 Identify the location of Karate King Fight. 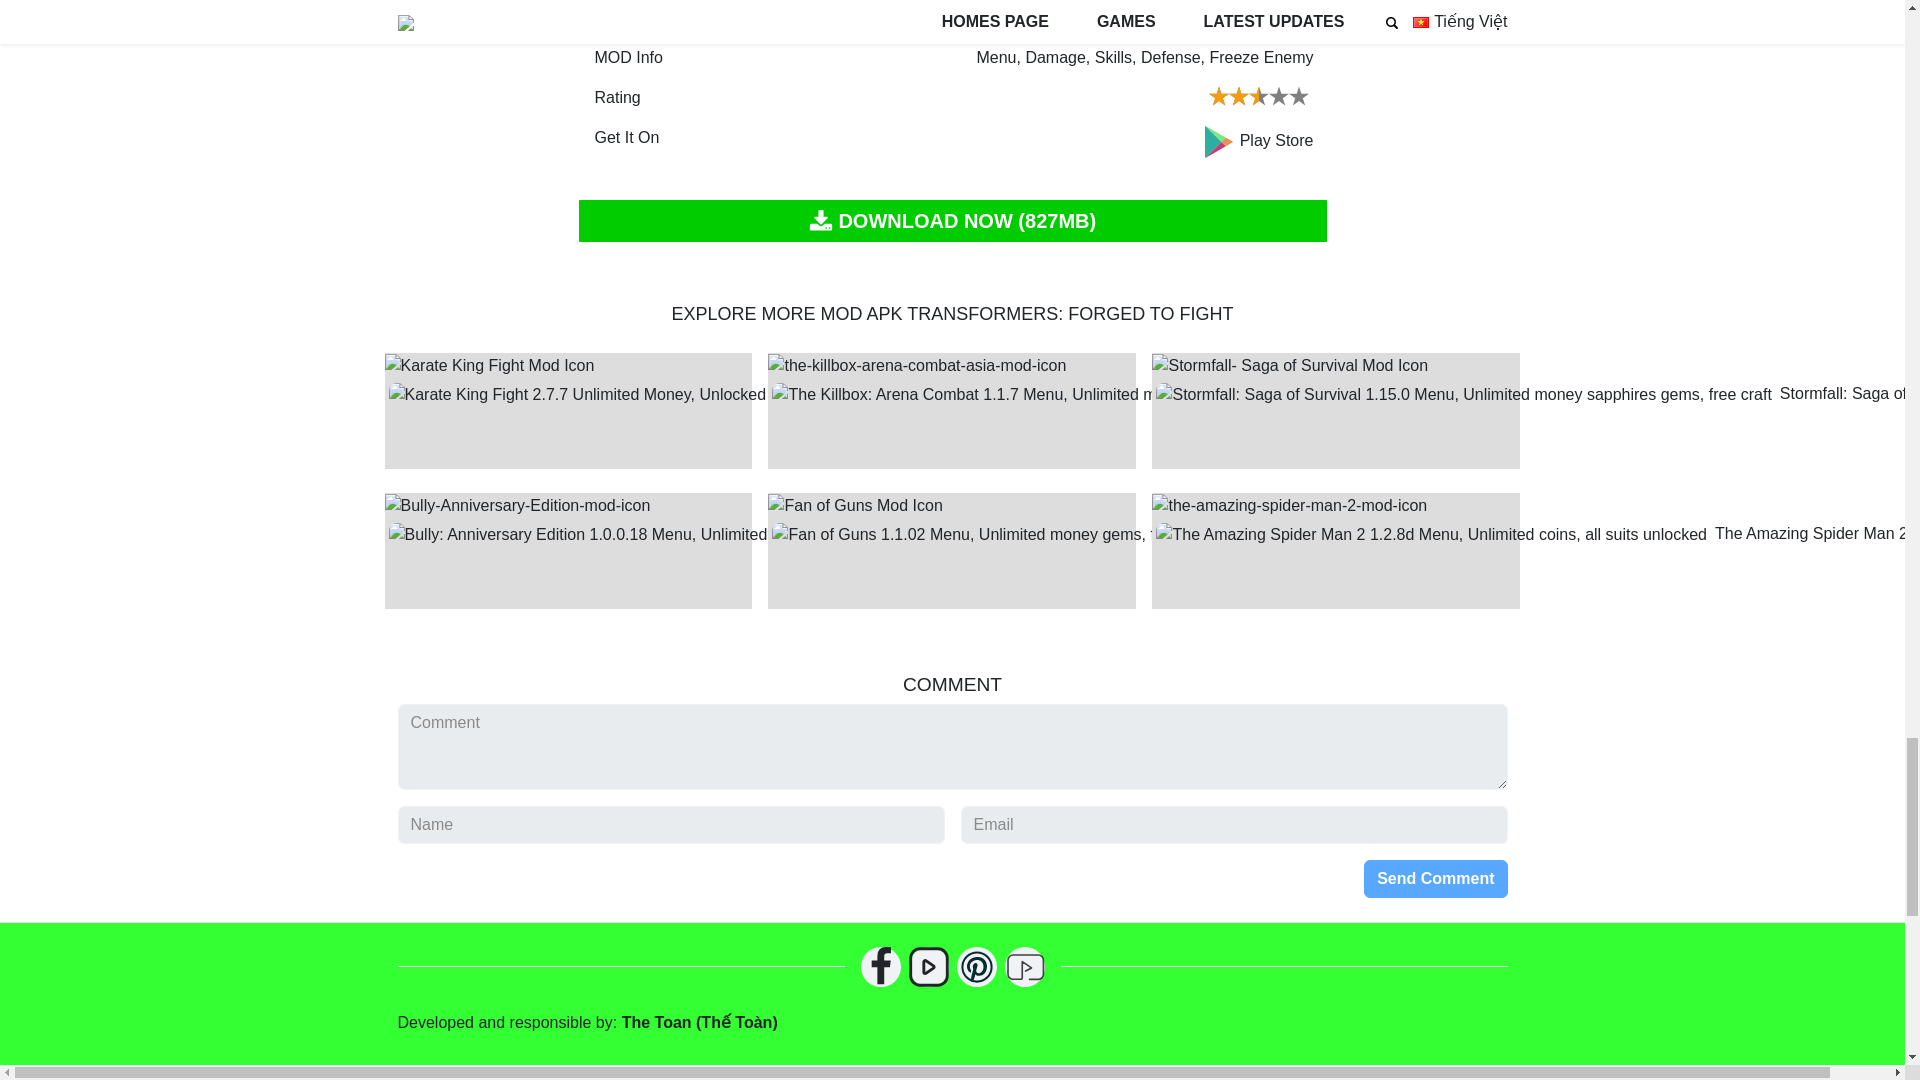
(568, 410).